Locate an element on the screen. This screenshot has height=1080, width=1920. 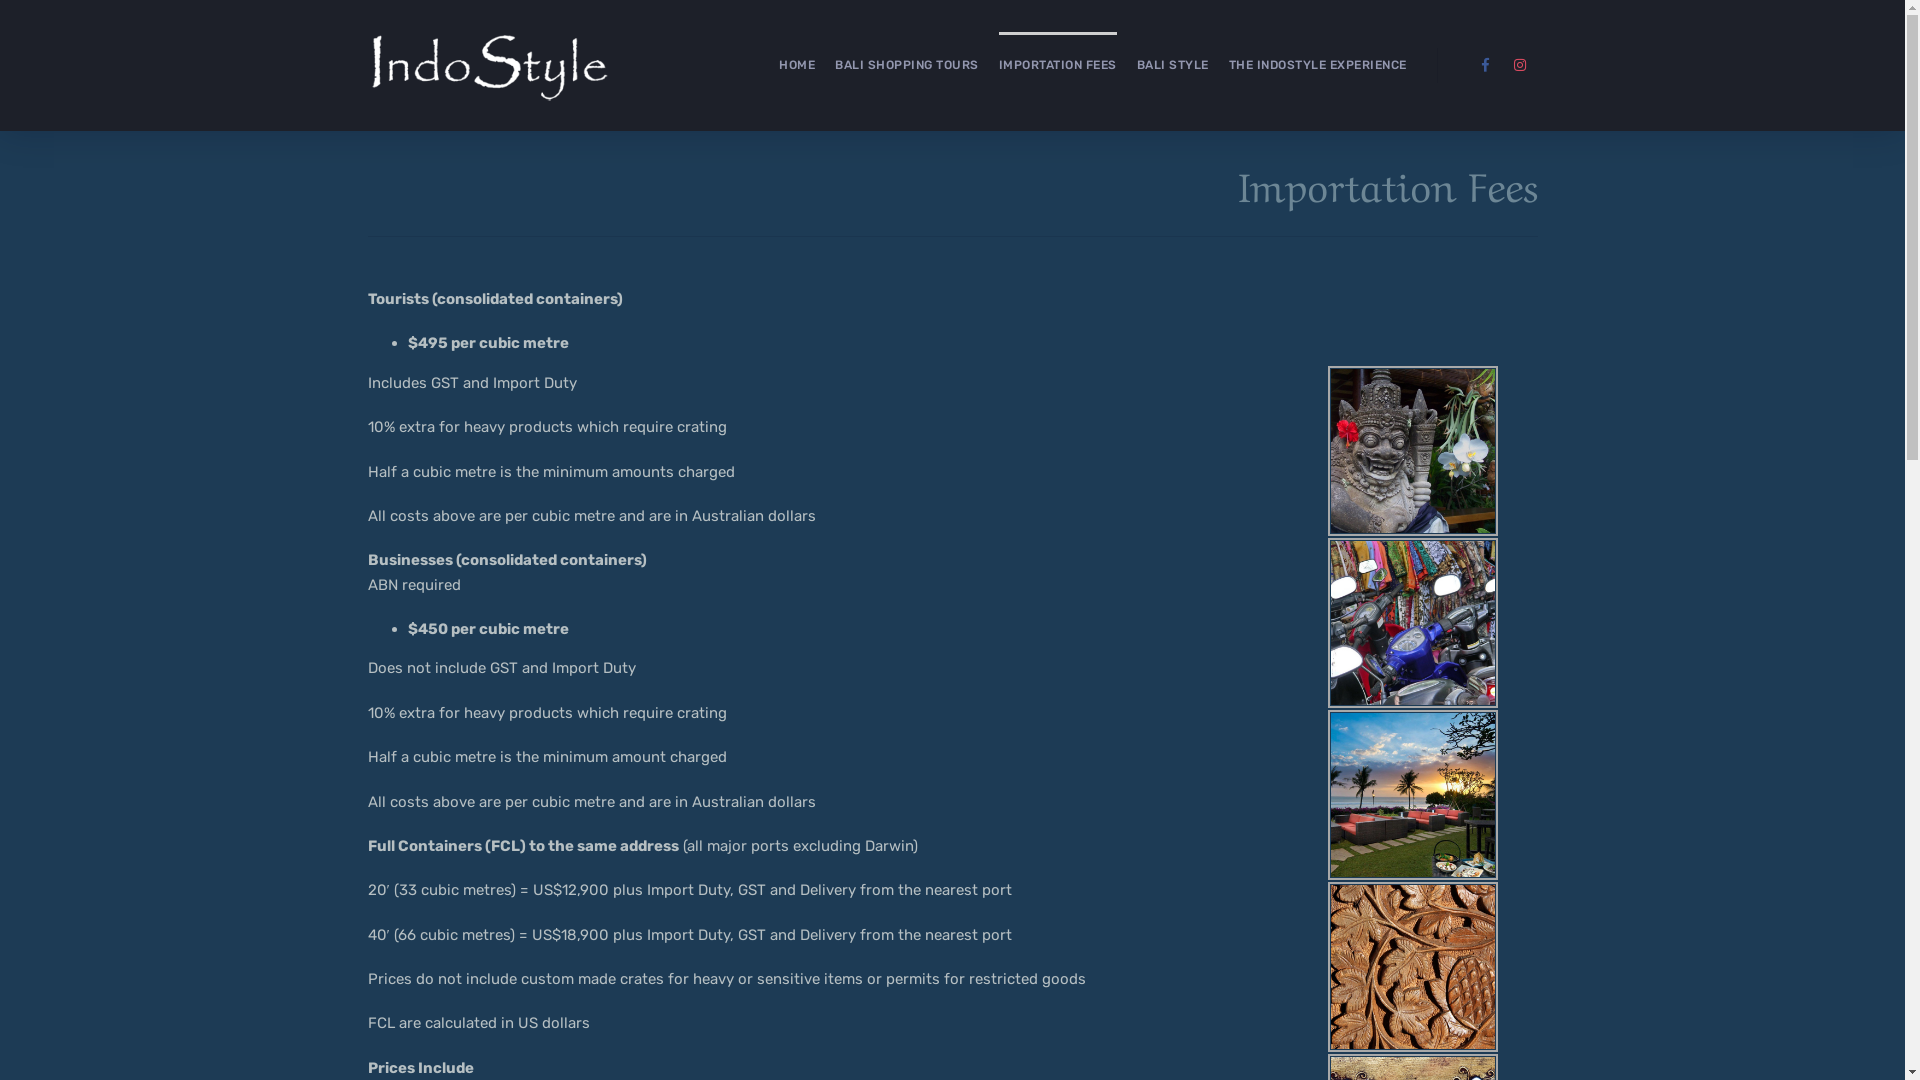
IndoStyle Bali to Australia Freight Services is located at coordinates (1413, 623).